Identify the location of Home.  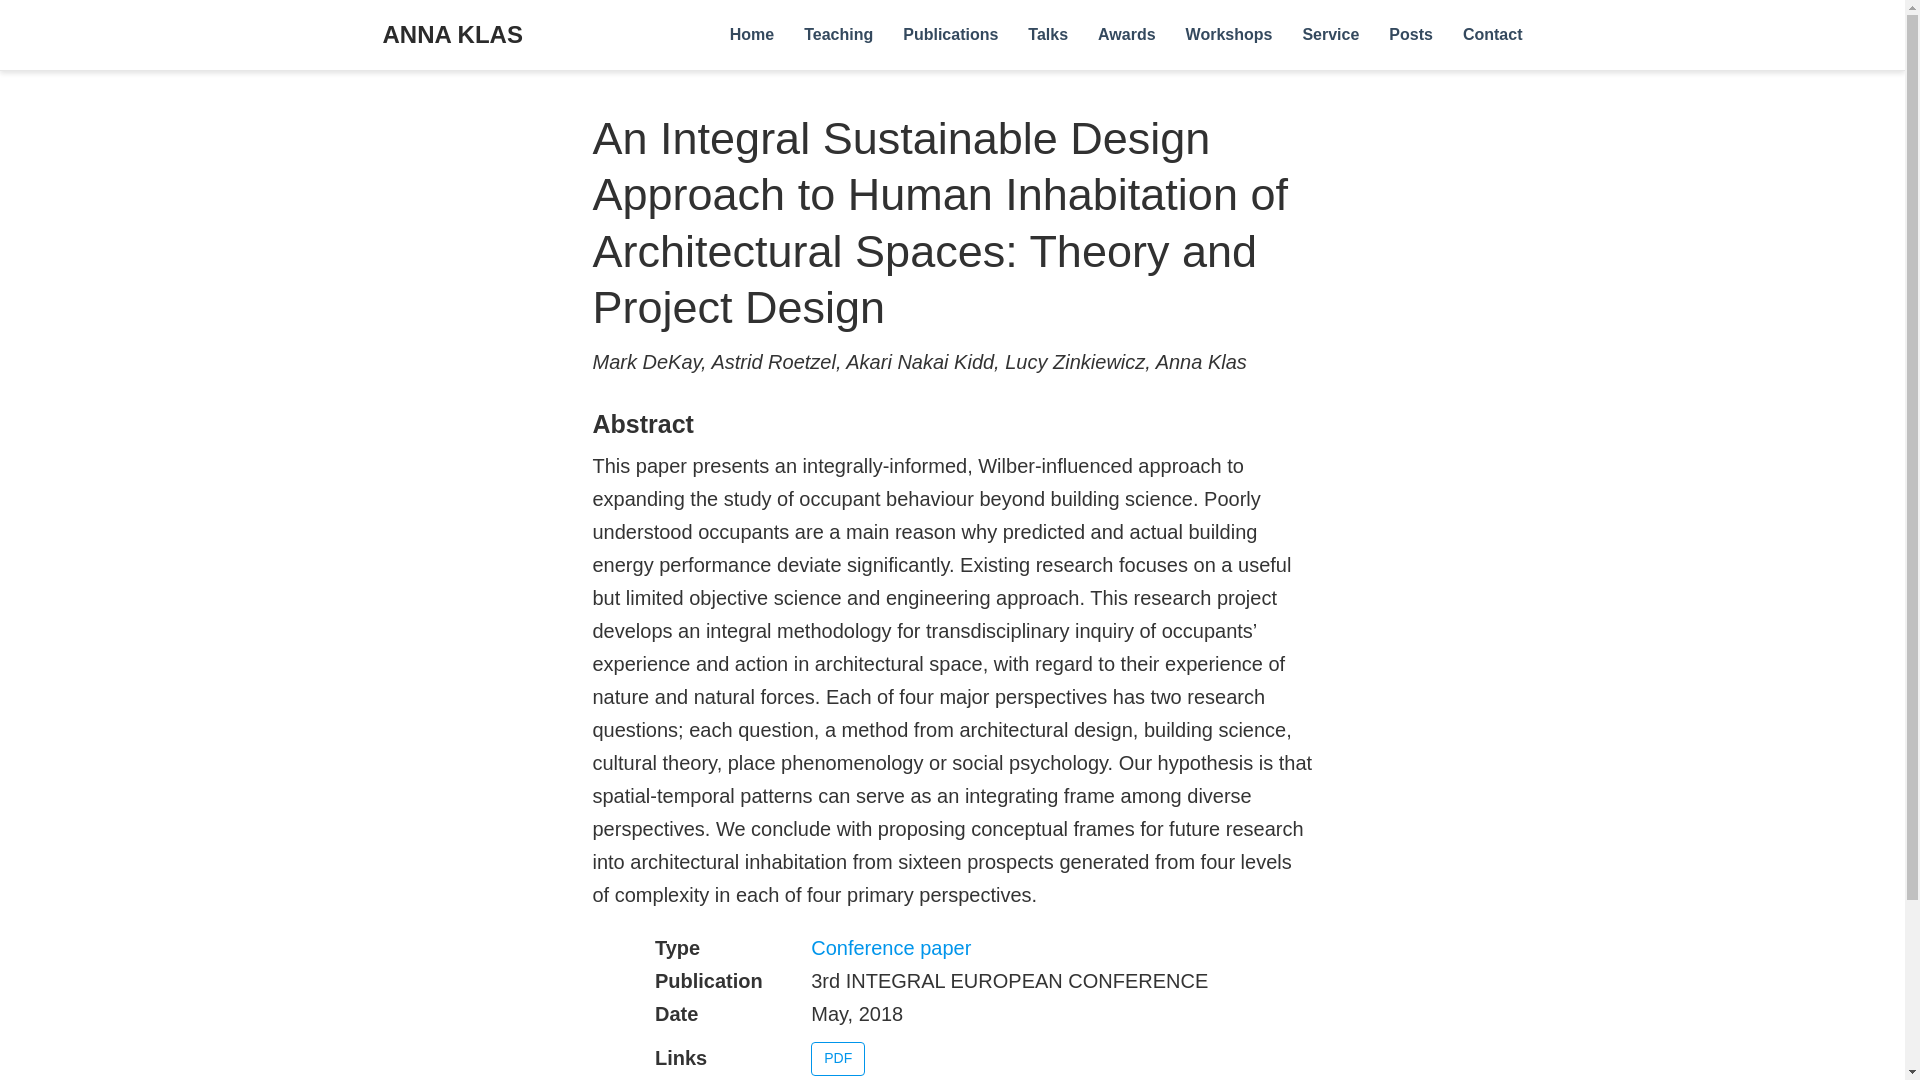
(752, 35).